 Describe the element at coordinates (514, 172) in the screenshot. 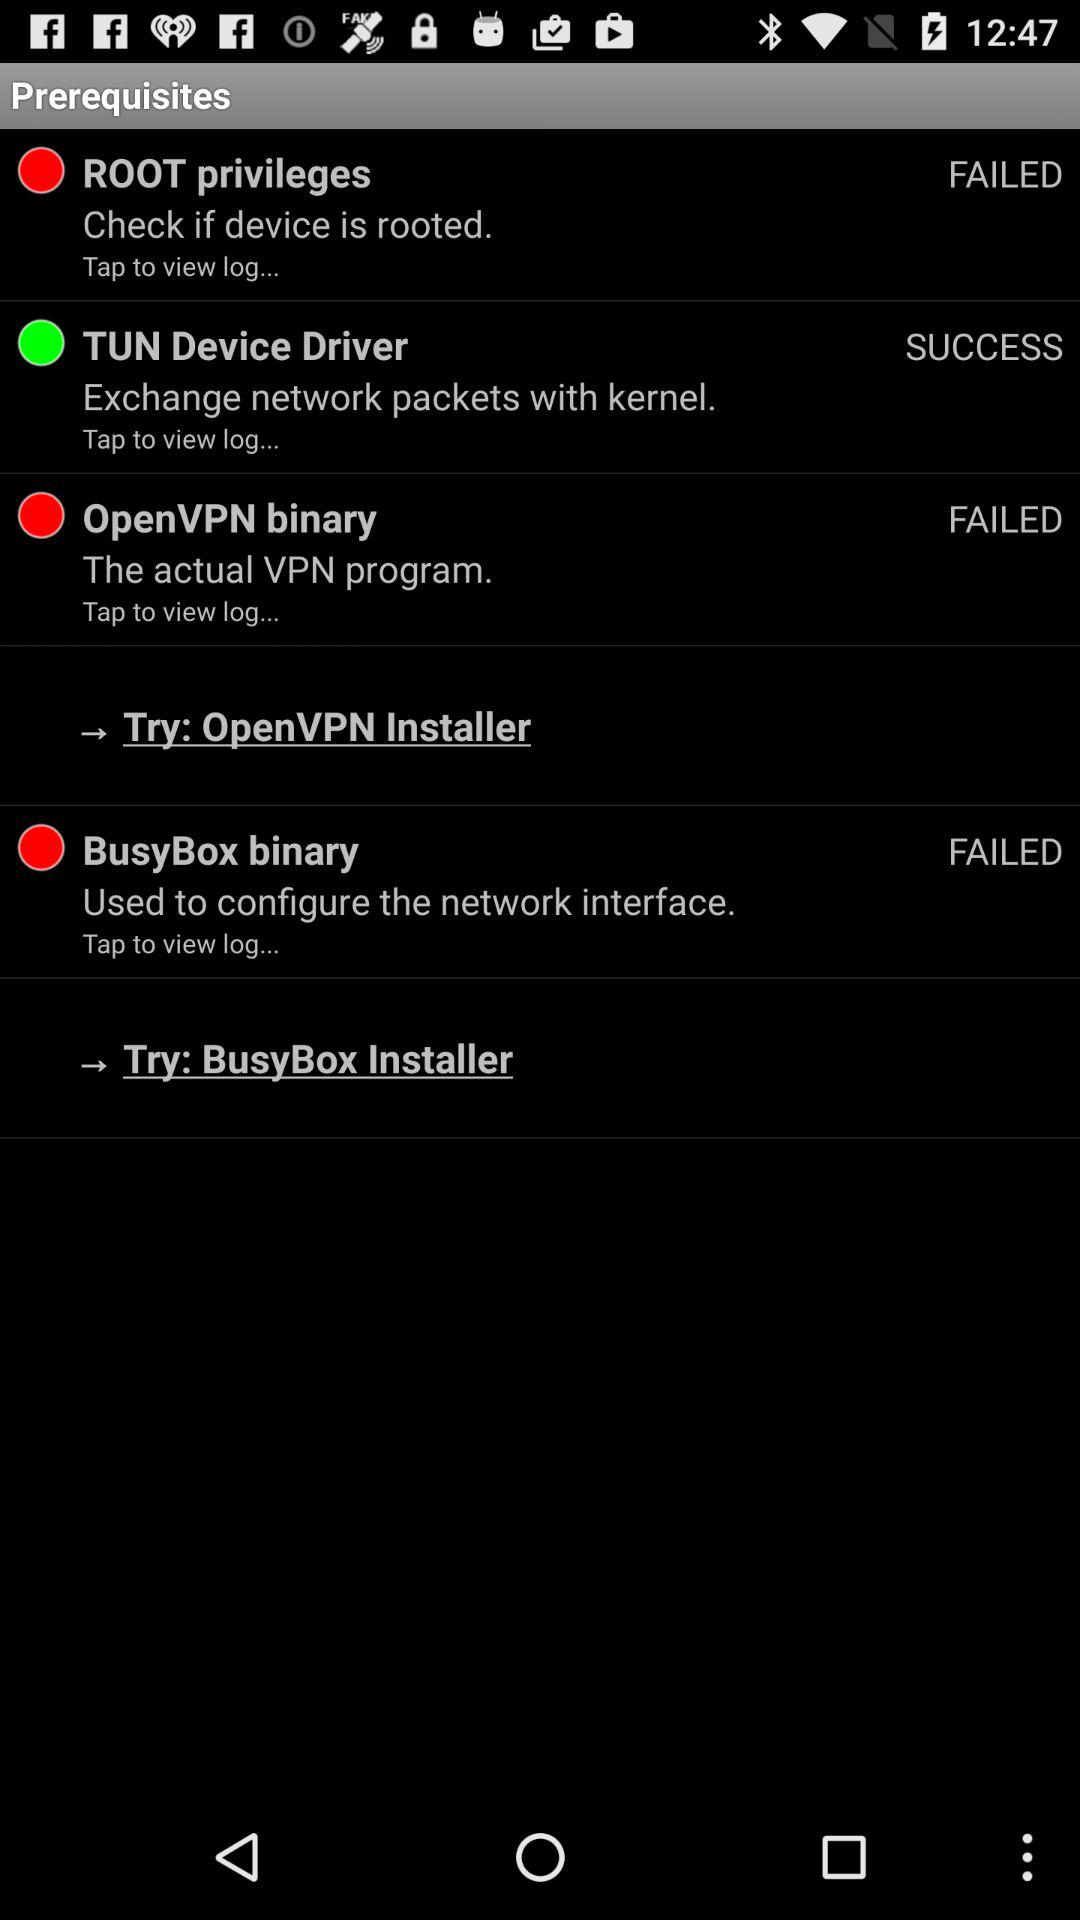

I see `turn off the item above check if device icon` at that location.